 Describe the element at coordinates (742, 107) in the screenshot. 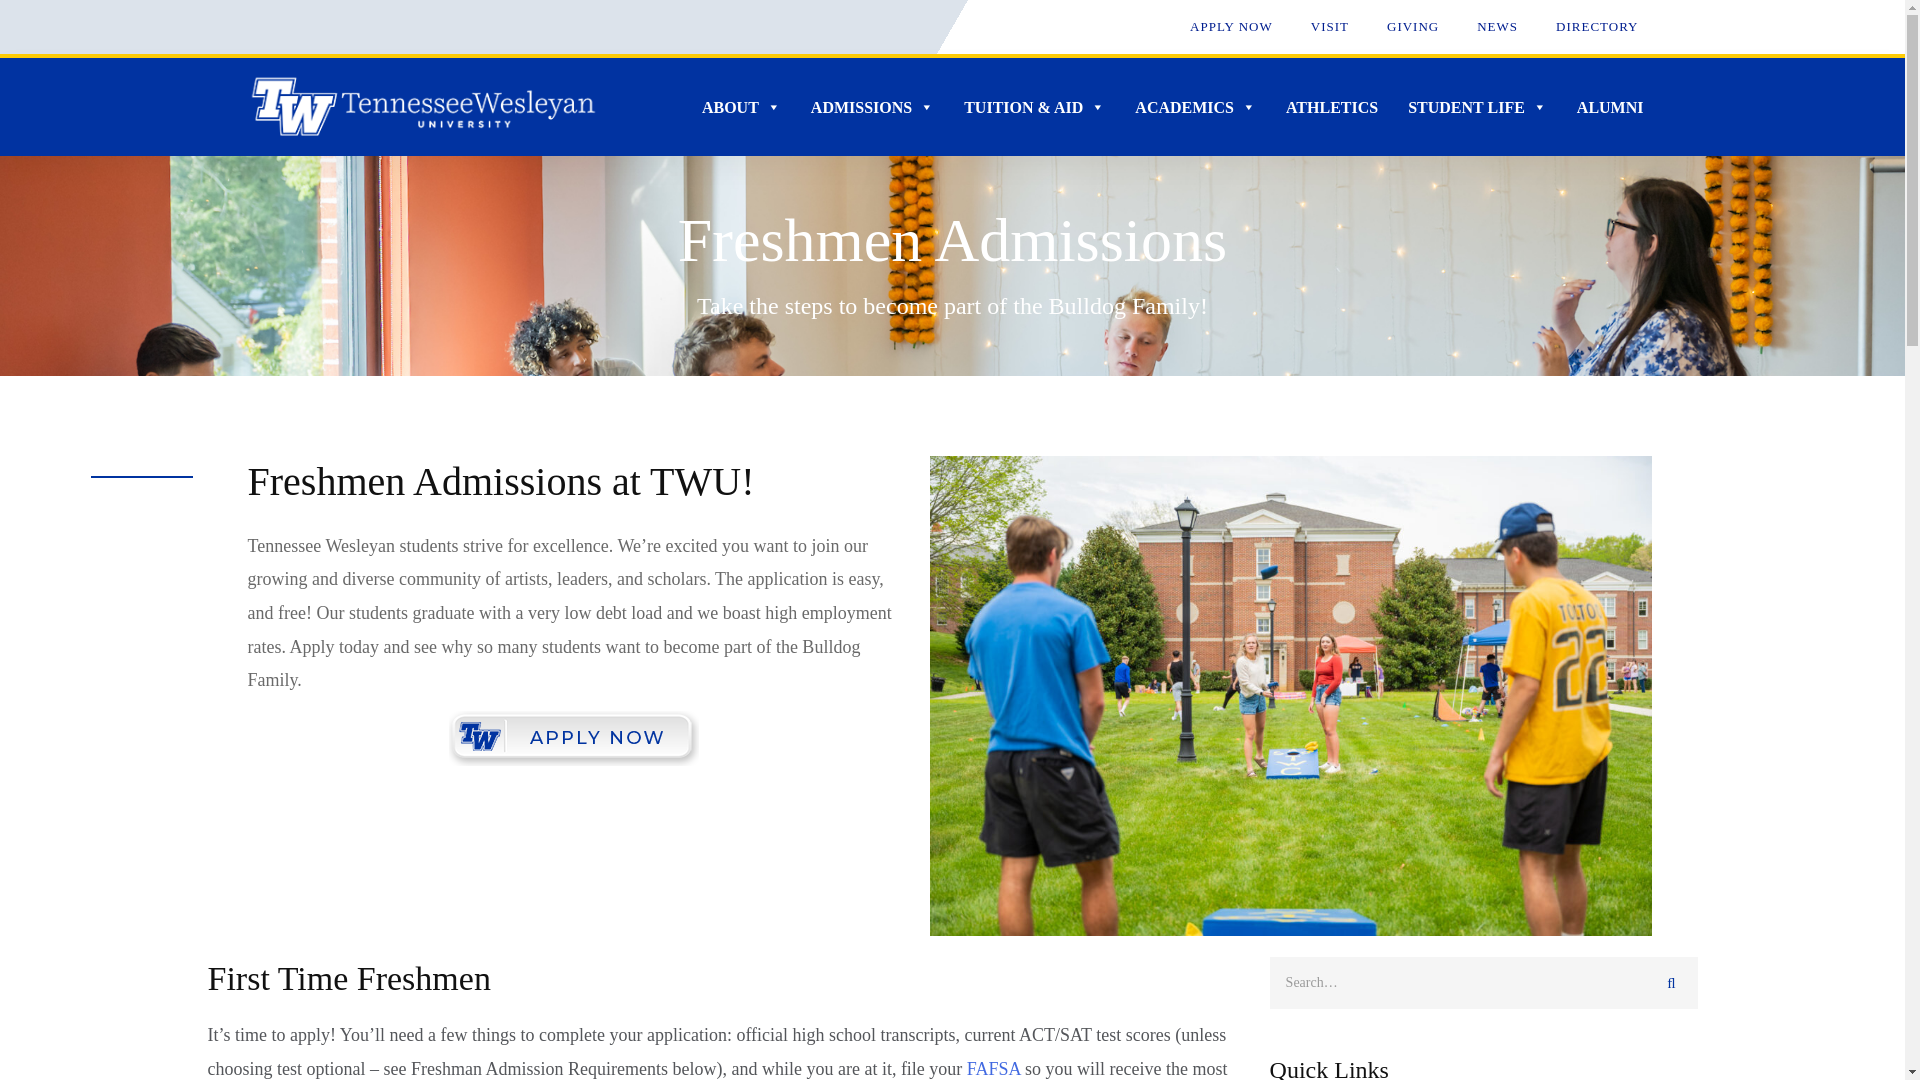

I see `ABOUT` at that location.